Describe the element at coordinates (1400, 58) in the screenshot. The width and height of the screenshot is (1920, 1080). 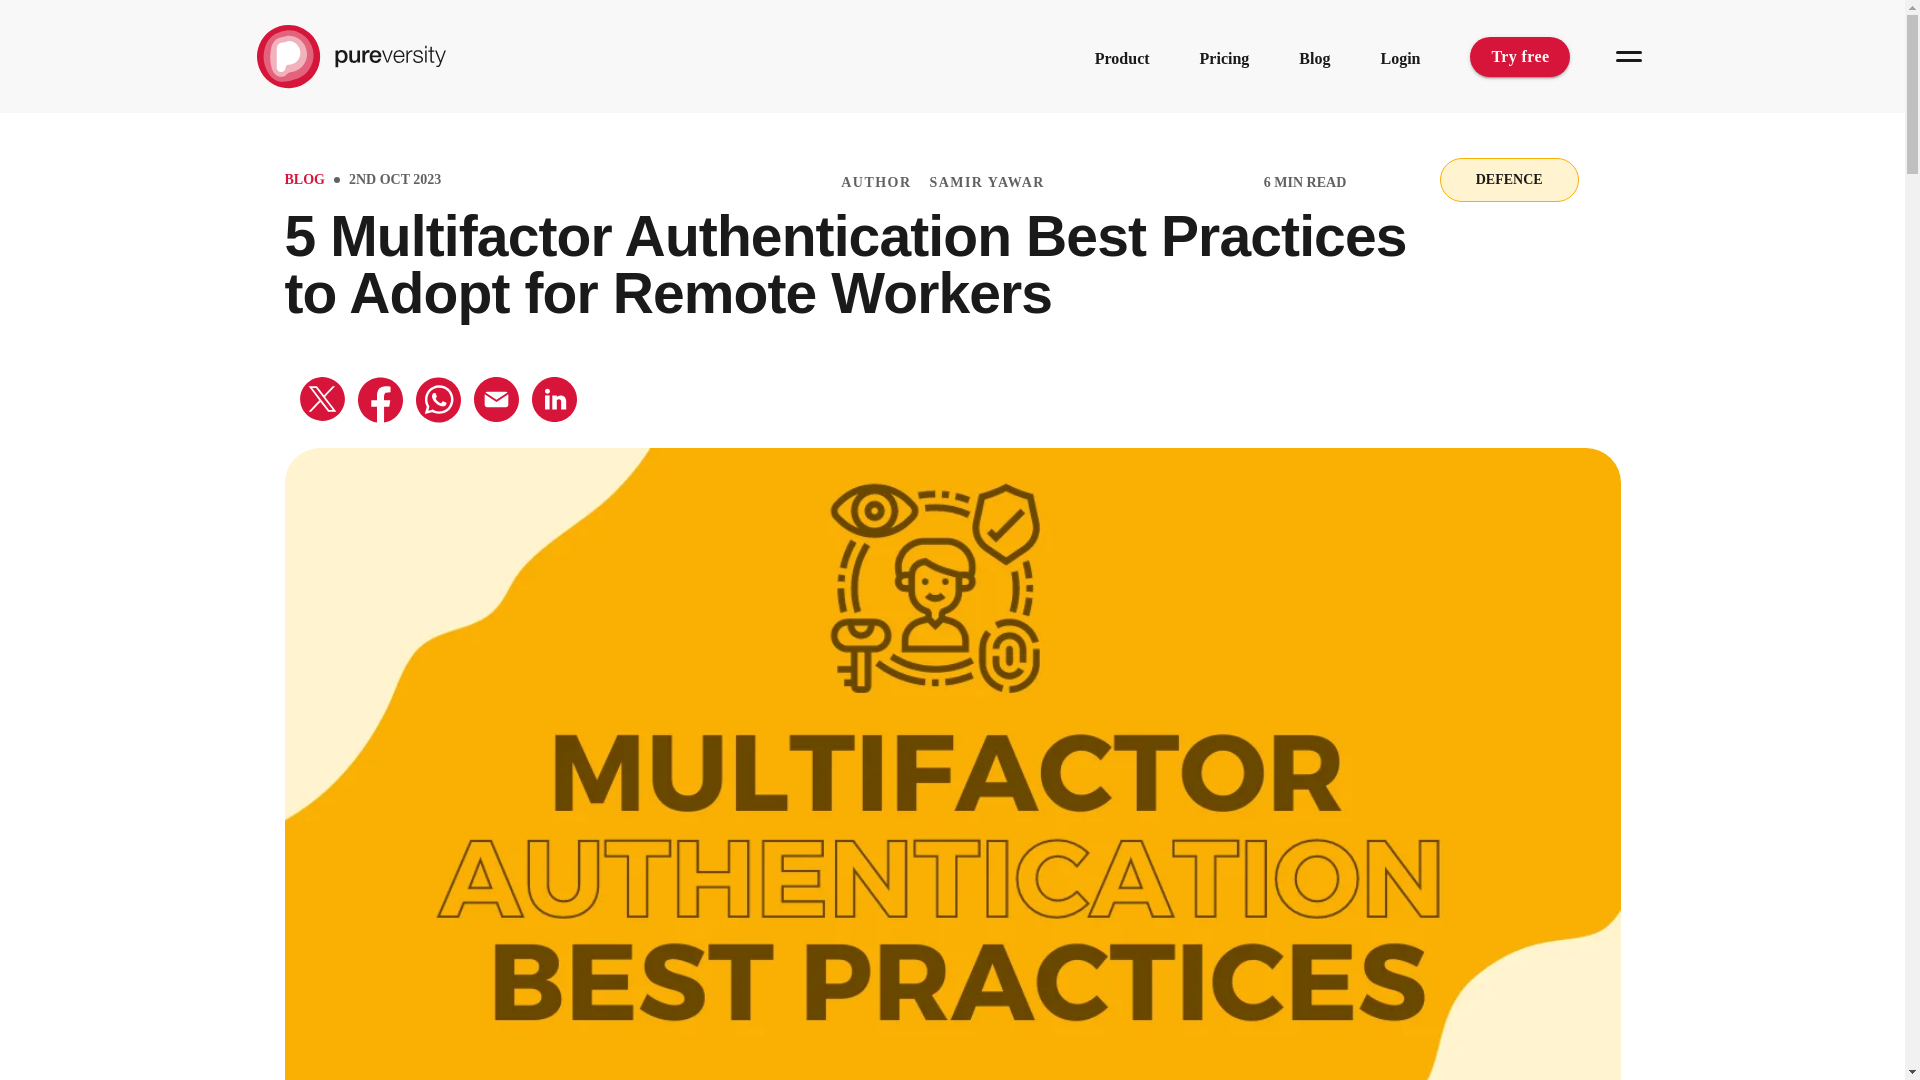
I see `Login` at that location.